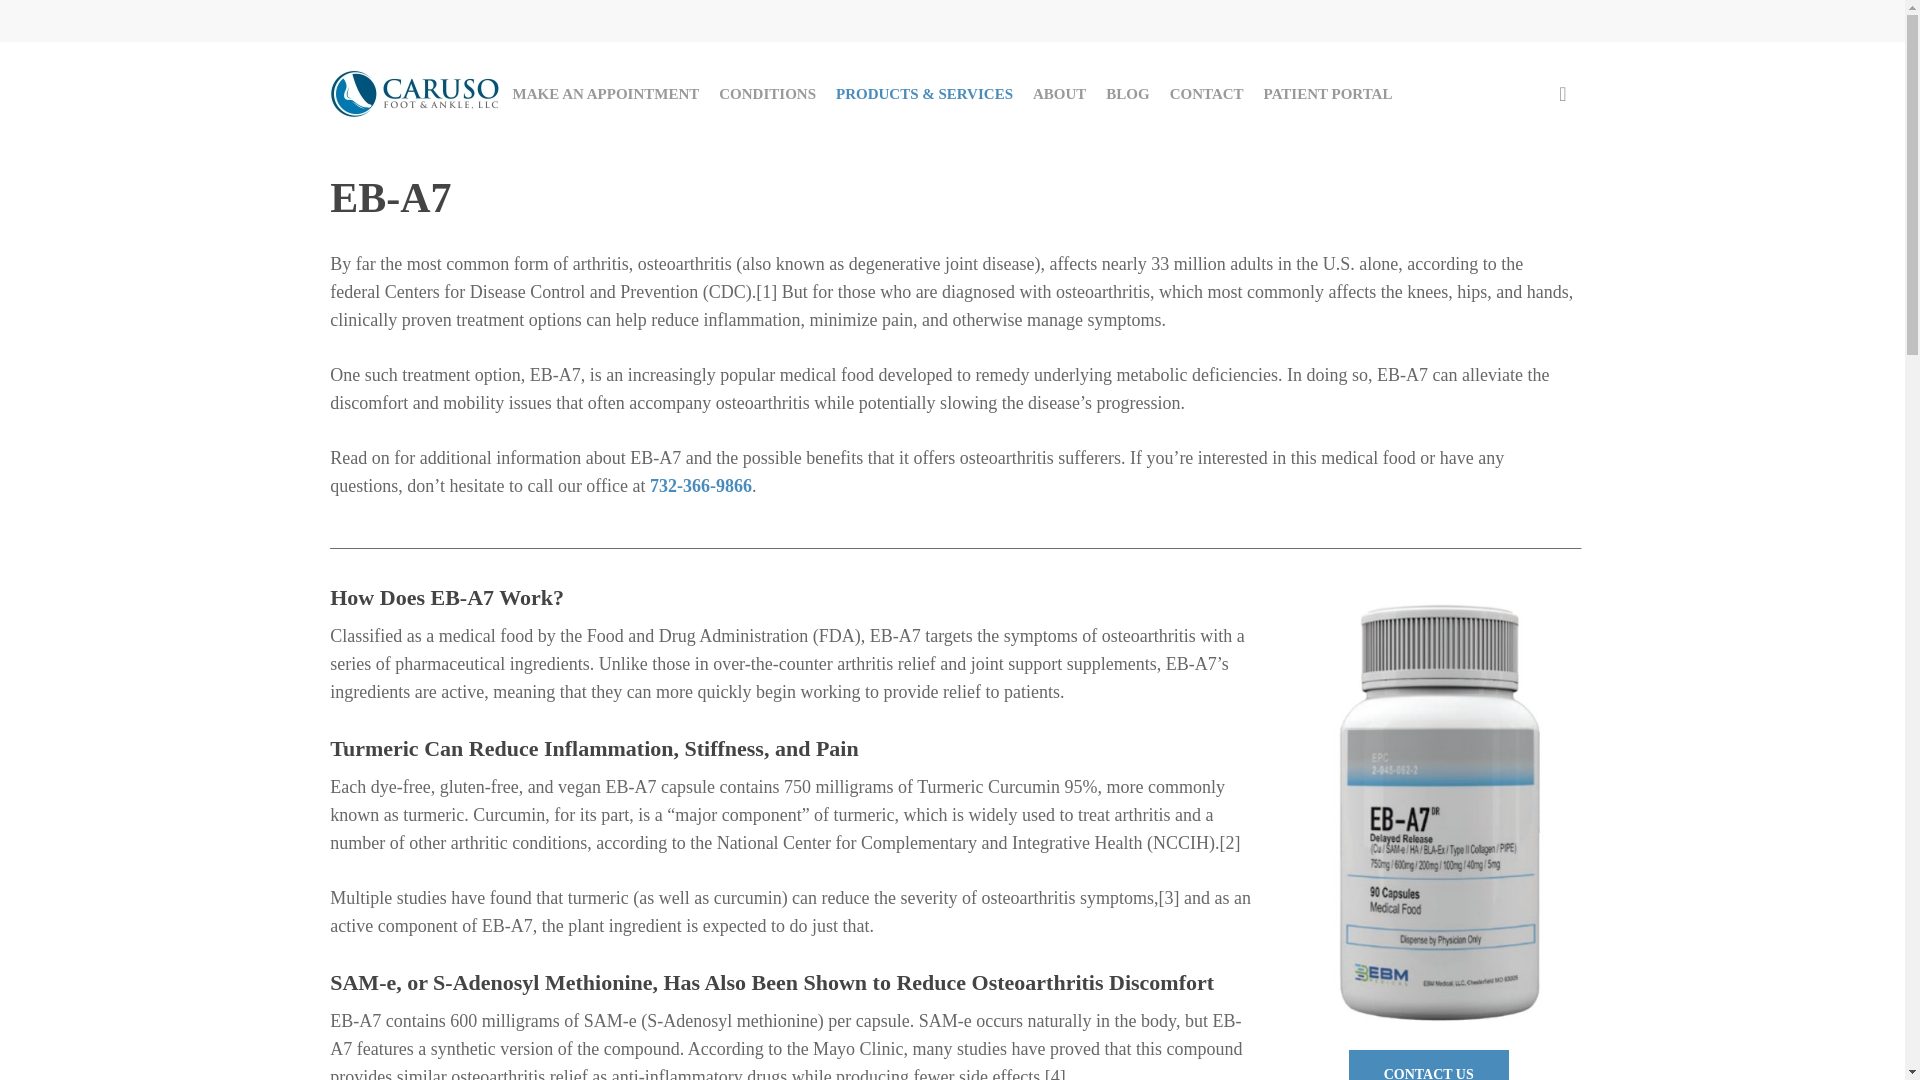 The width and height of the screenshot is (1920, 1080). What do you see at coordinates (1328, 94) in the screenshot?
I see `PATIENT PORTAL` at bounding box center [1328, 94].